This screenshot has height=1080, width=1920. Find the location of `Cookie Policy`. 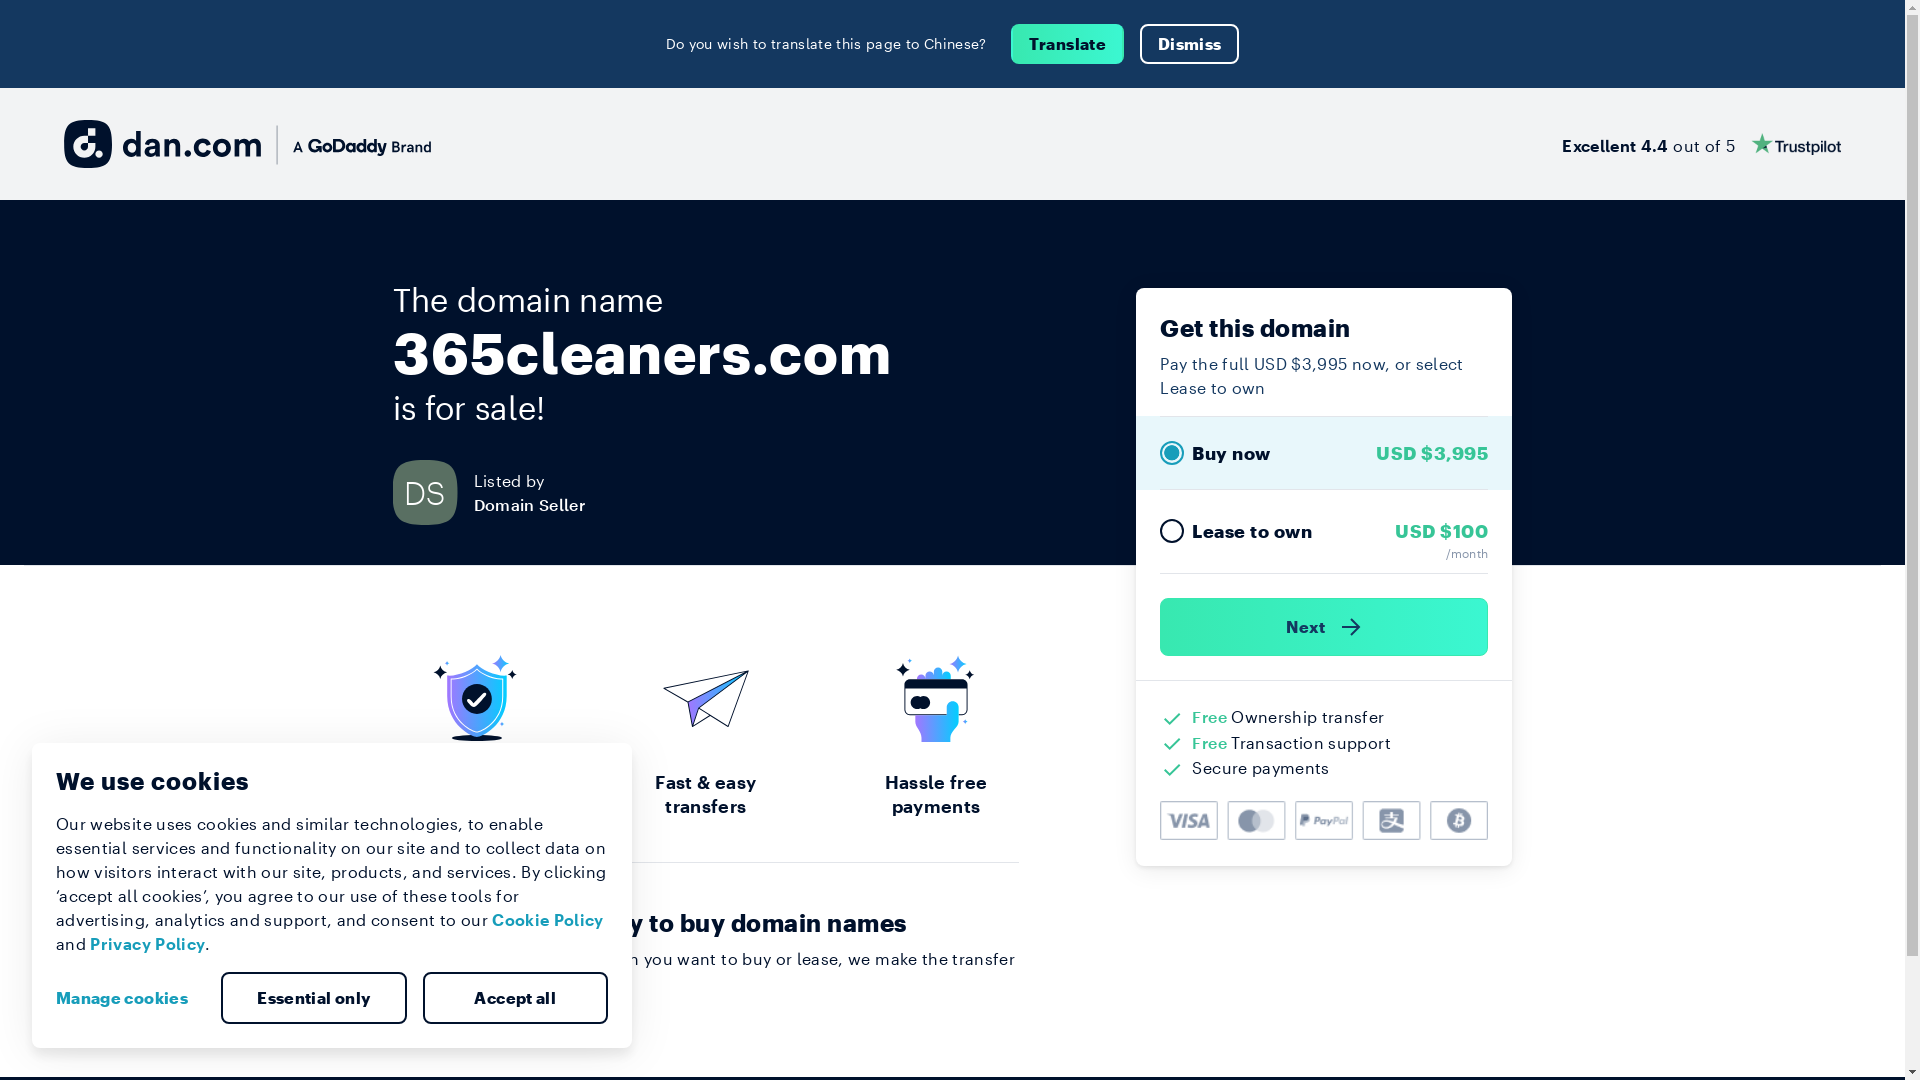

Cookie Policy is located at coordinates (548, 920).